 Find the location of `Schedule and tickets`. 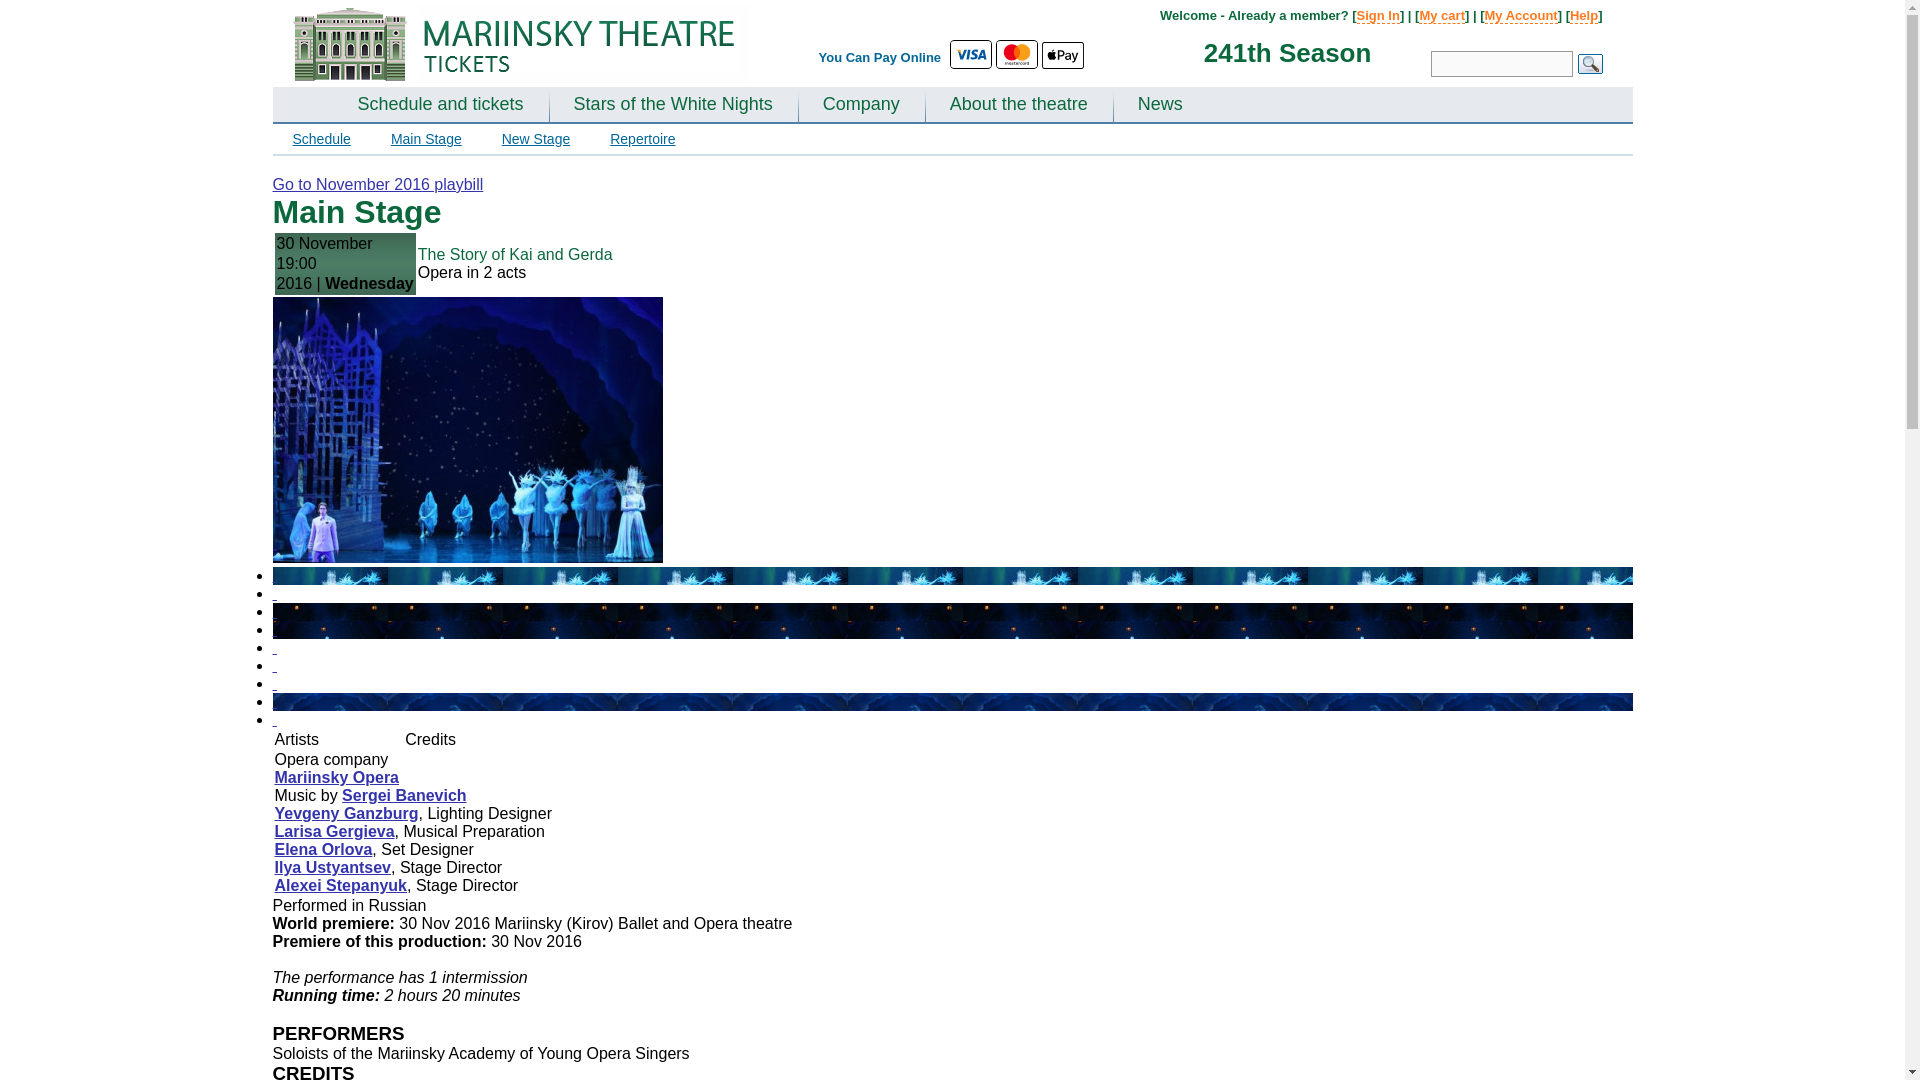

Schedule and tickets is located at coordinates (440, 106).